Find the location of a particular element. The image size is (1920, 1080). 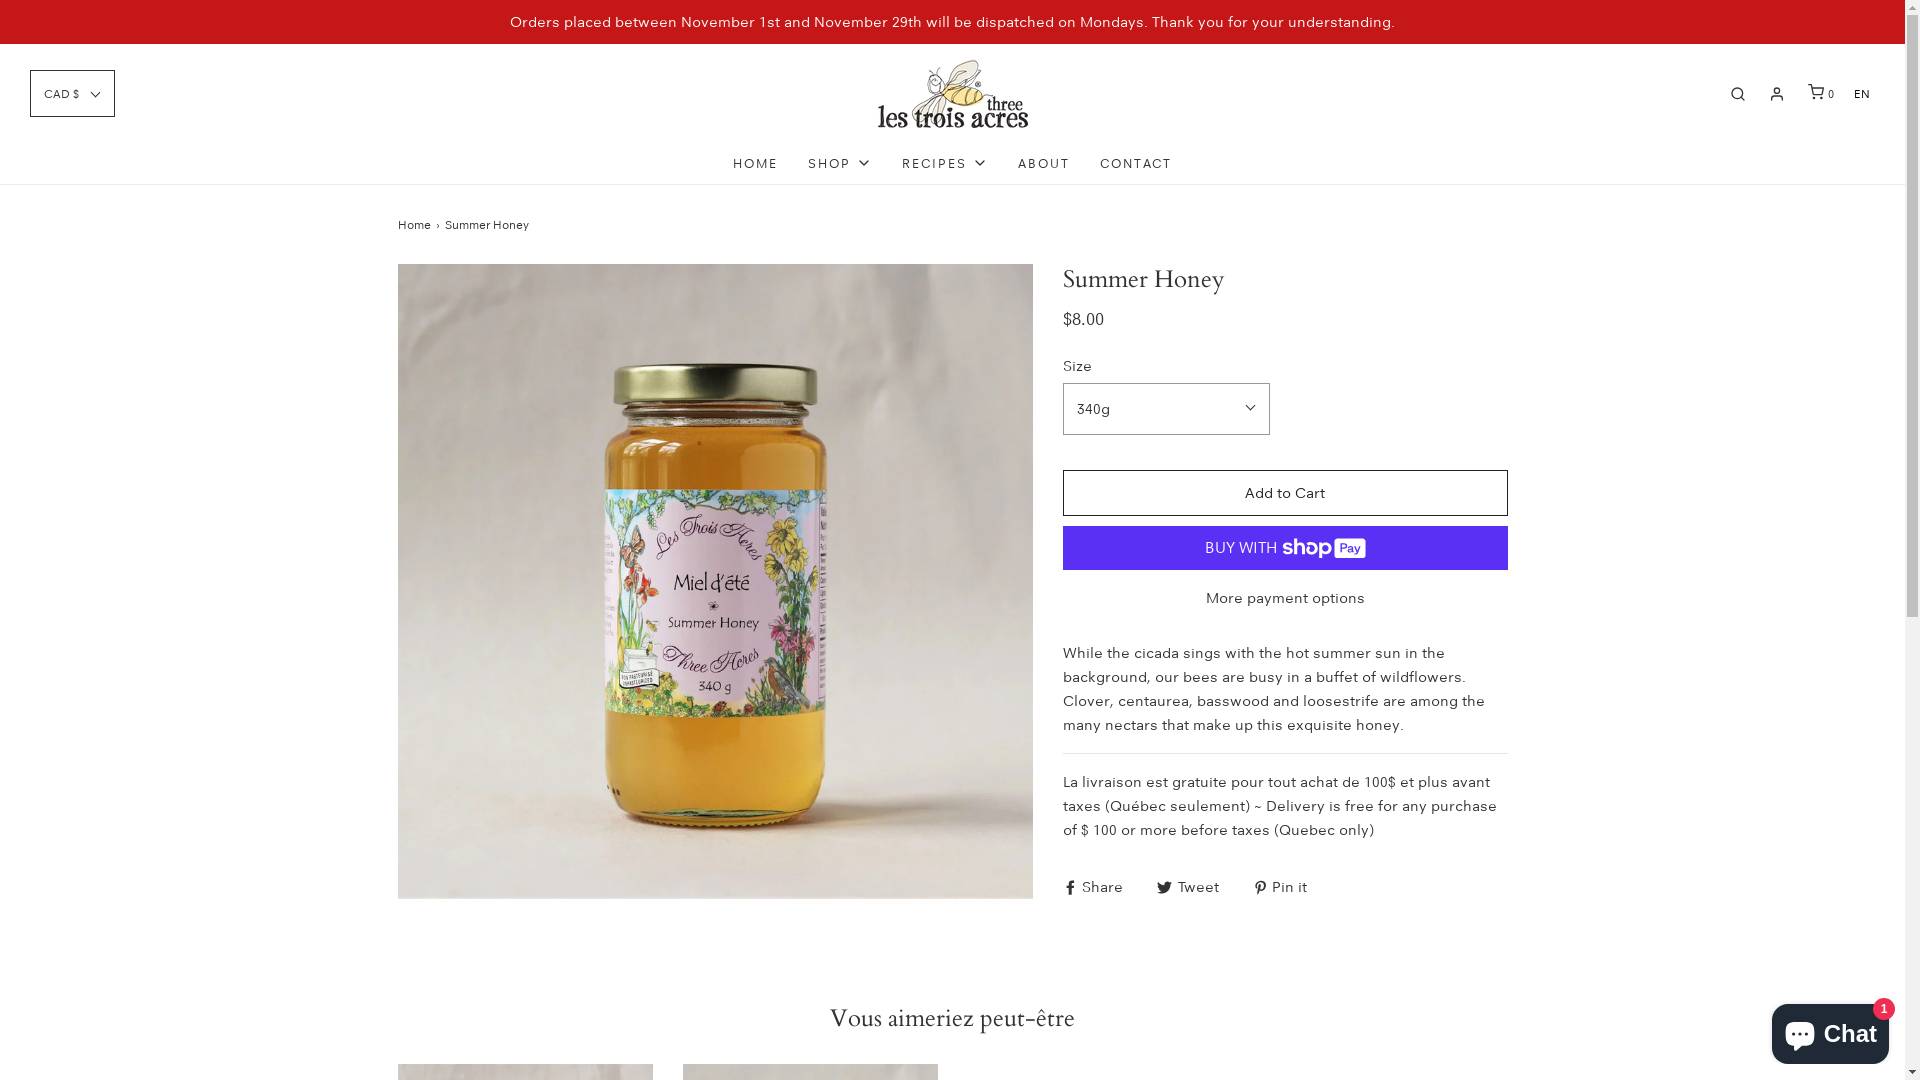

More payment options is located at coordinates (1284, 598).